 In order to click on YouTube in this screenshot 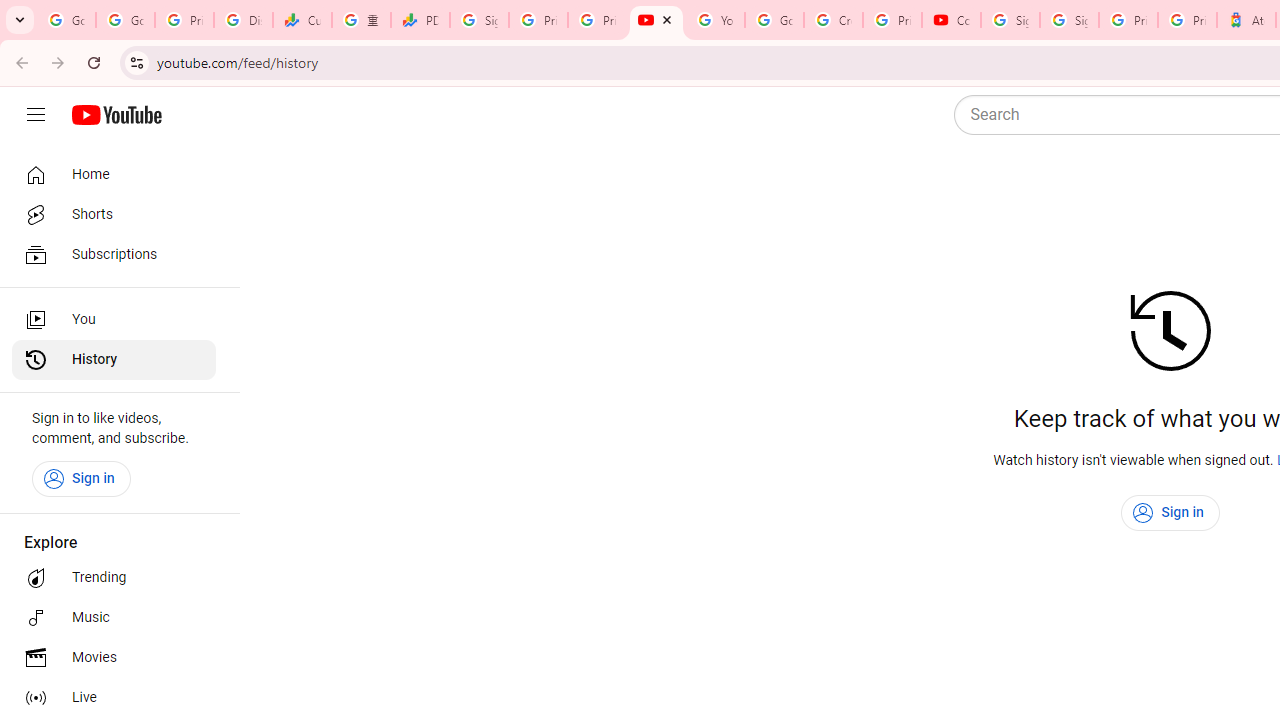, I will do `click(715, 20)`.